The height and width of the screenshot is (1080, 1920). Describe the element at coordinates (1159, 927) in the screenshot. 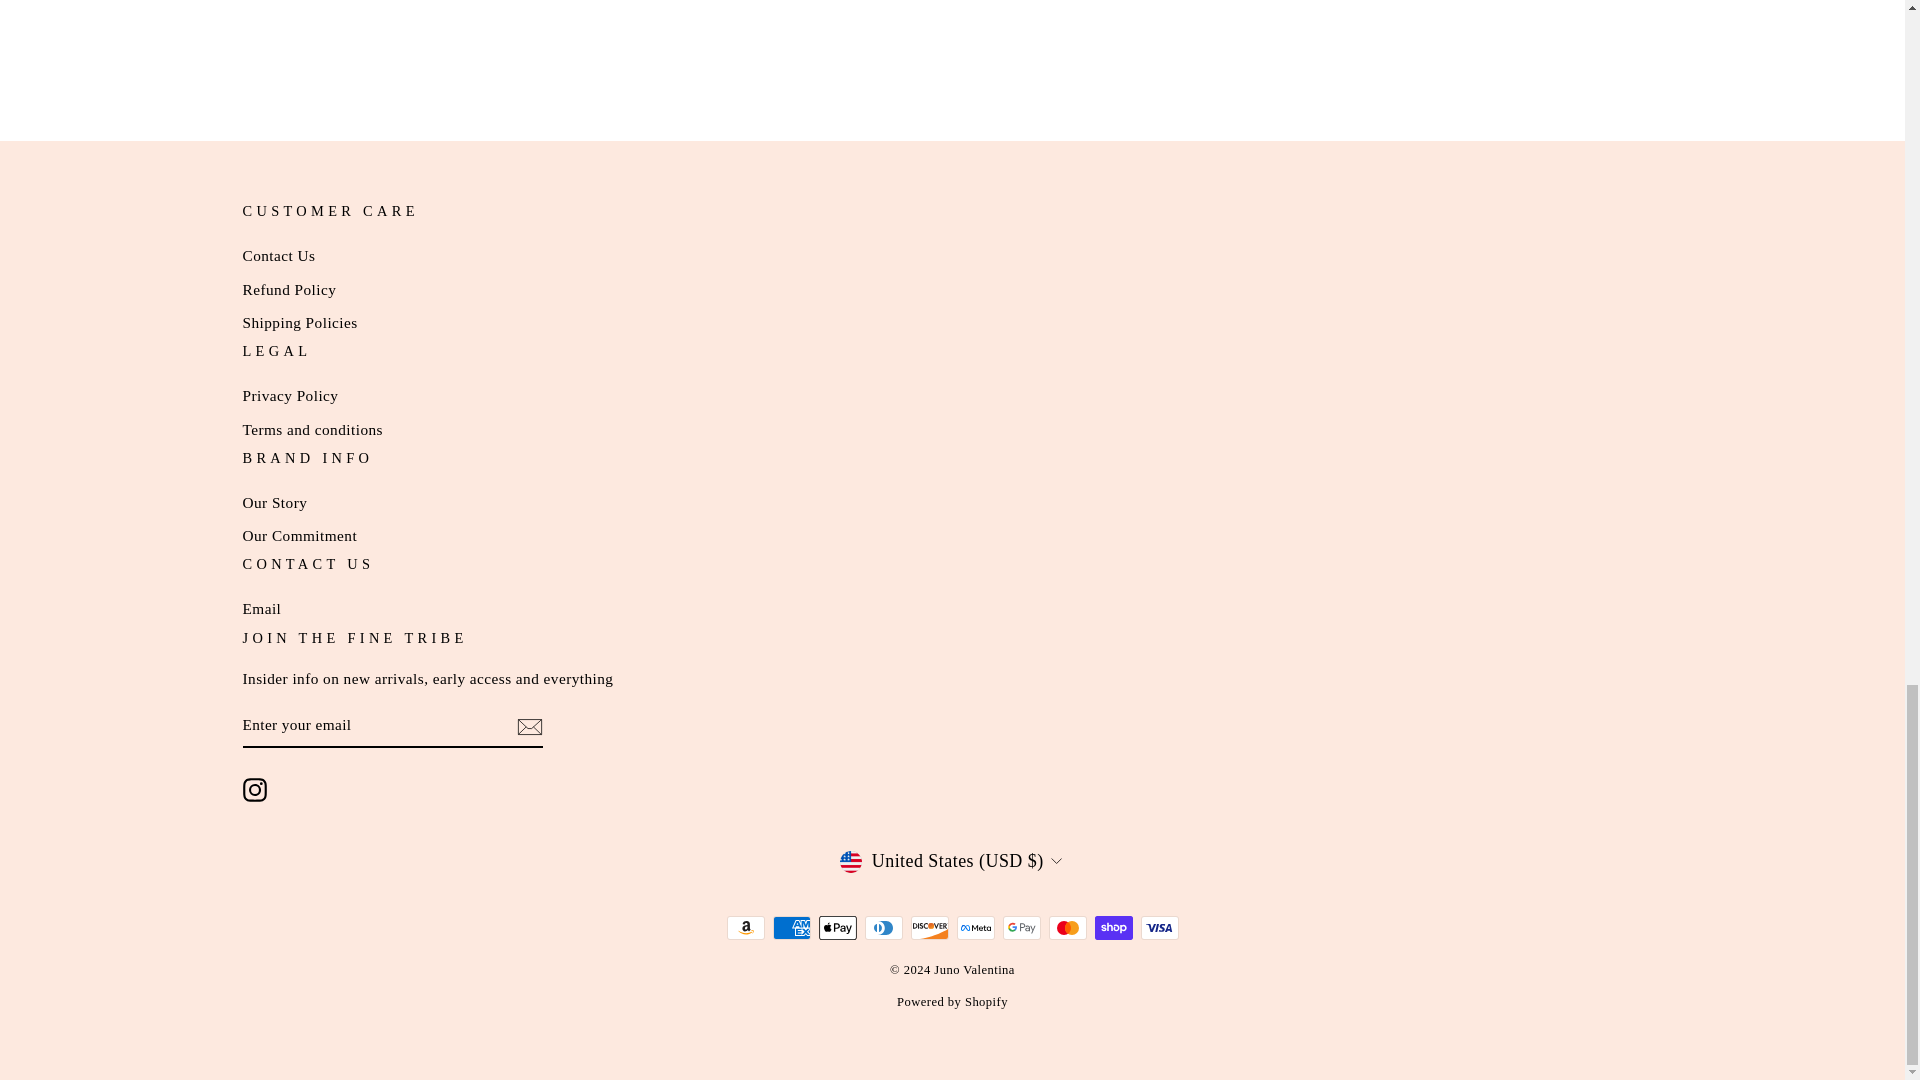

I see `Visa` at that location.